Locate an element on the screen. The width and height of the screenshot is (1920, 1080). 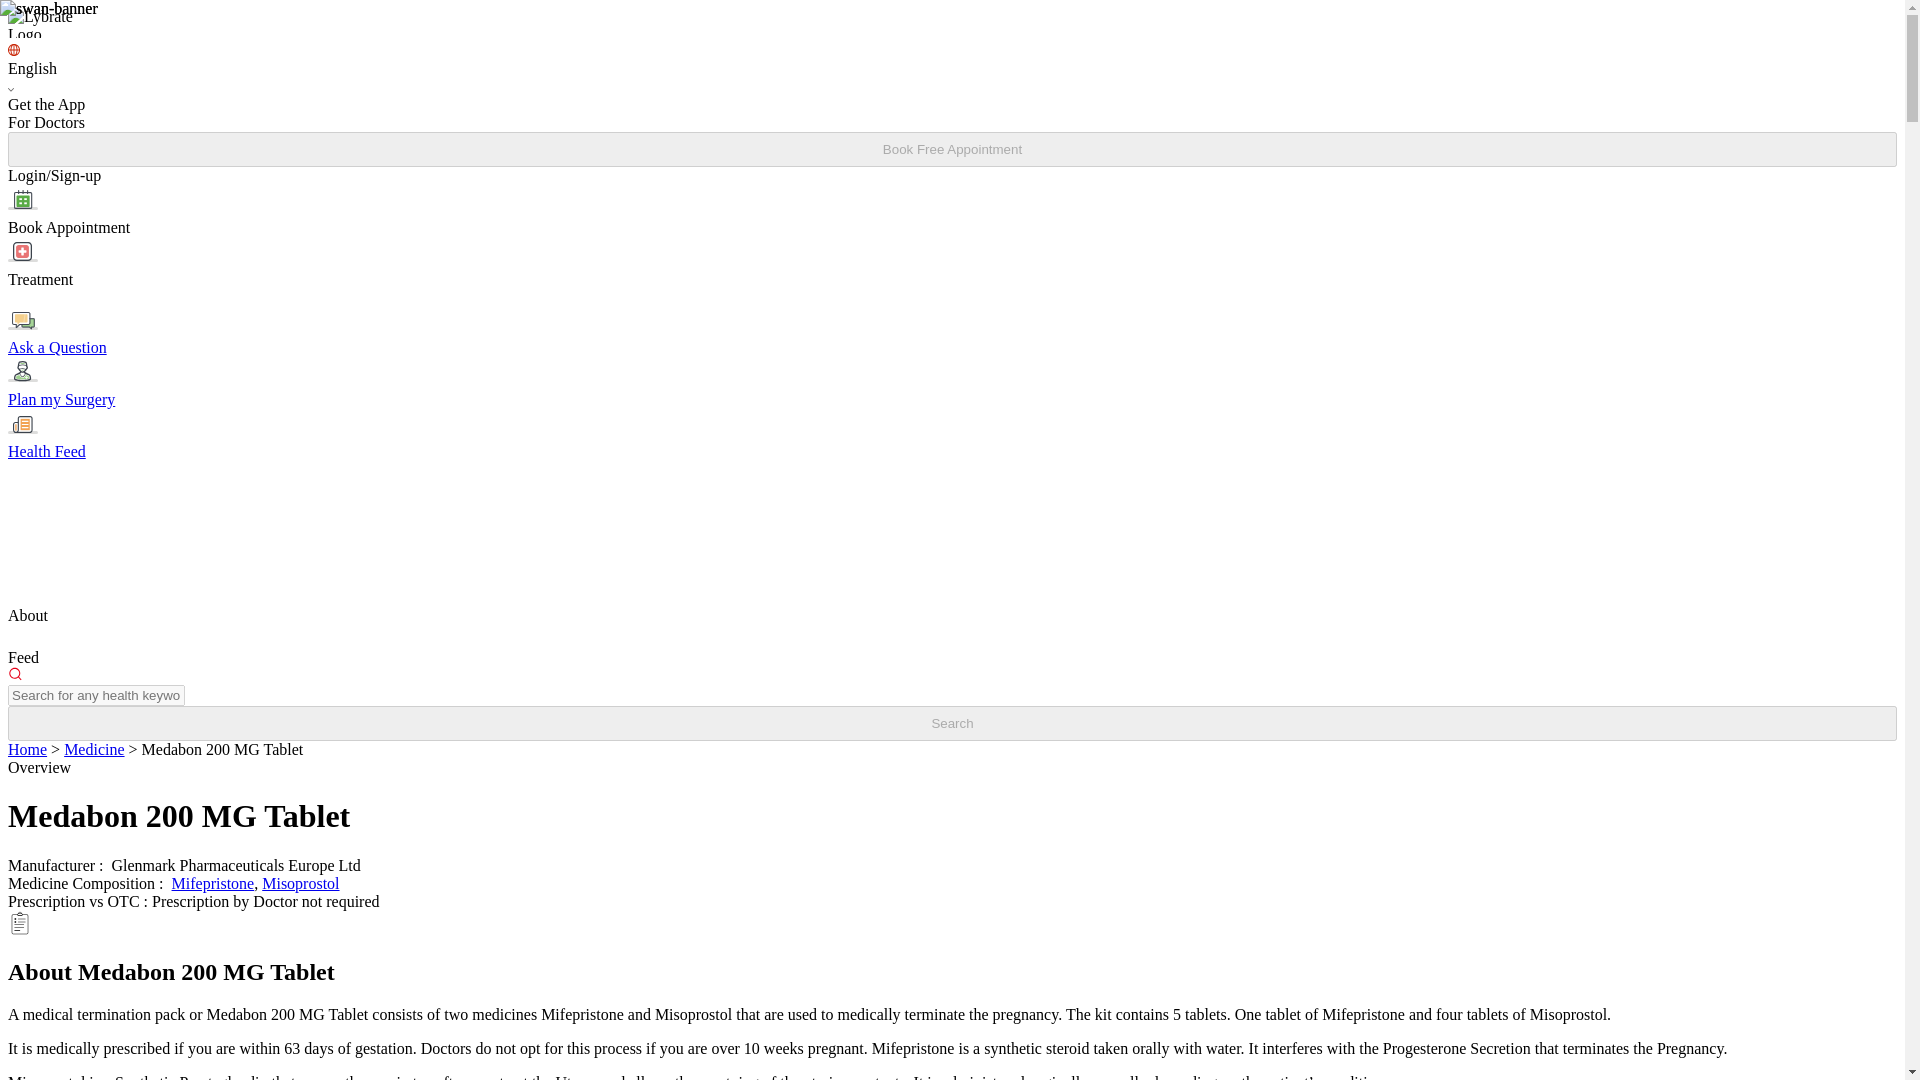
Mifepristone is located at coordinates (214, 883).